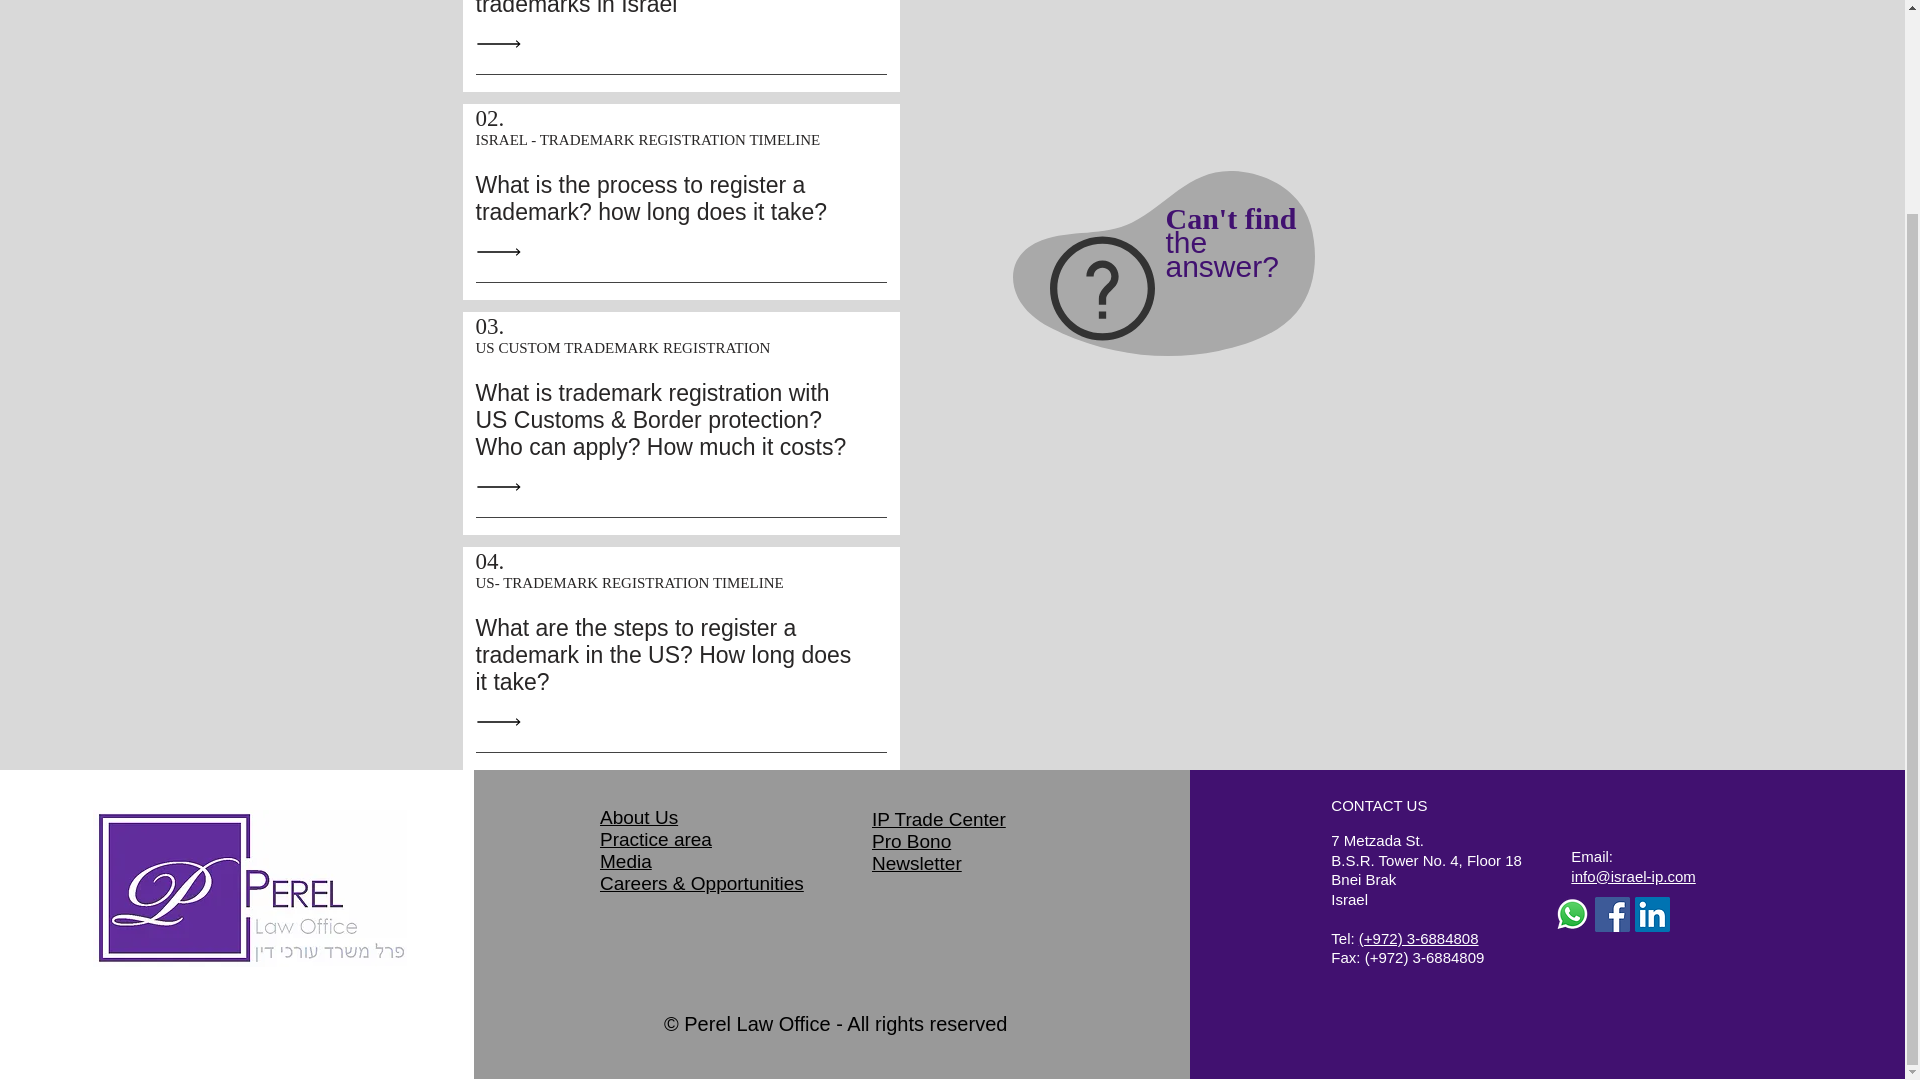 The height and width of the screenshot is (1080, 1920). Describe the element at coordinates (626, 861) in the screenshot. I see `IP Trade Center` at that location.